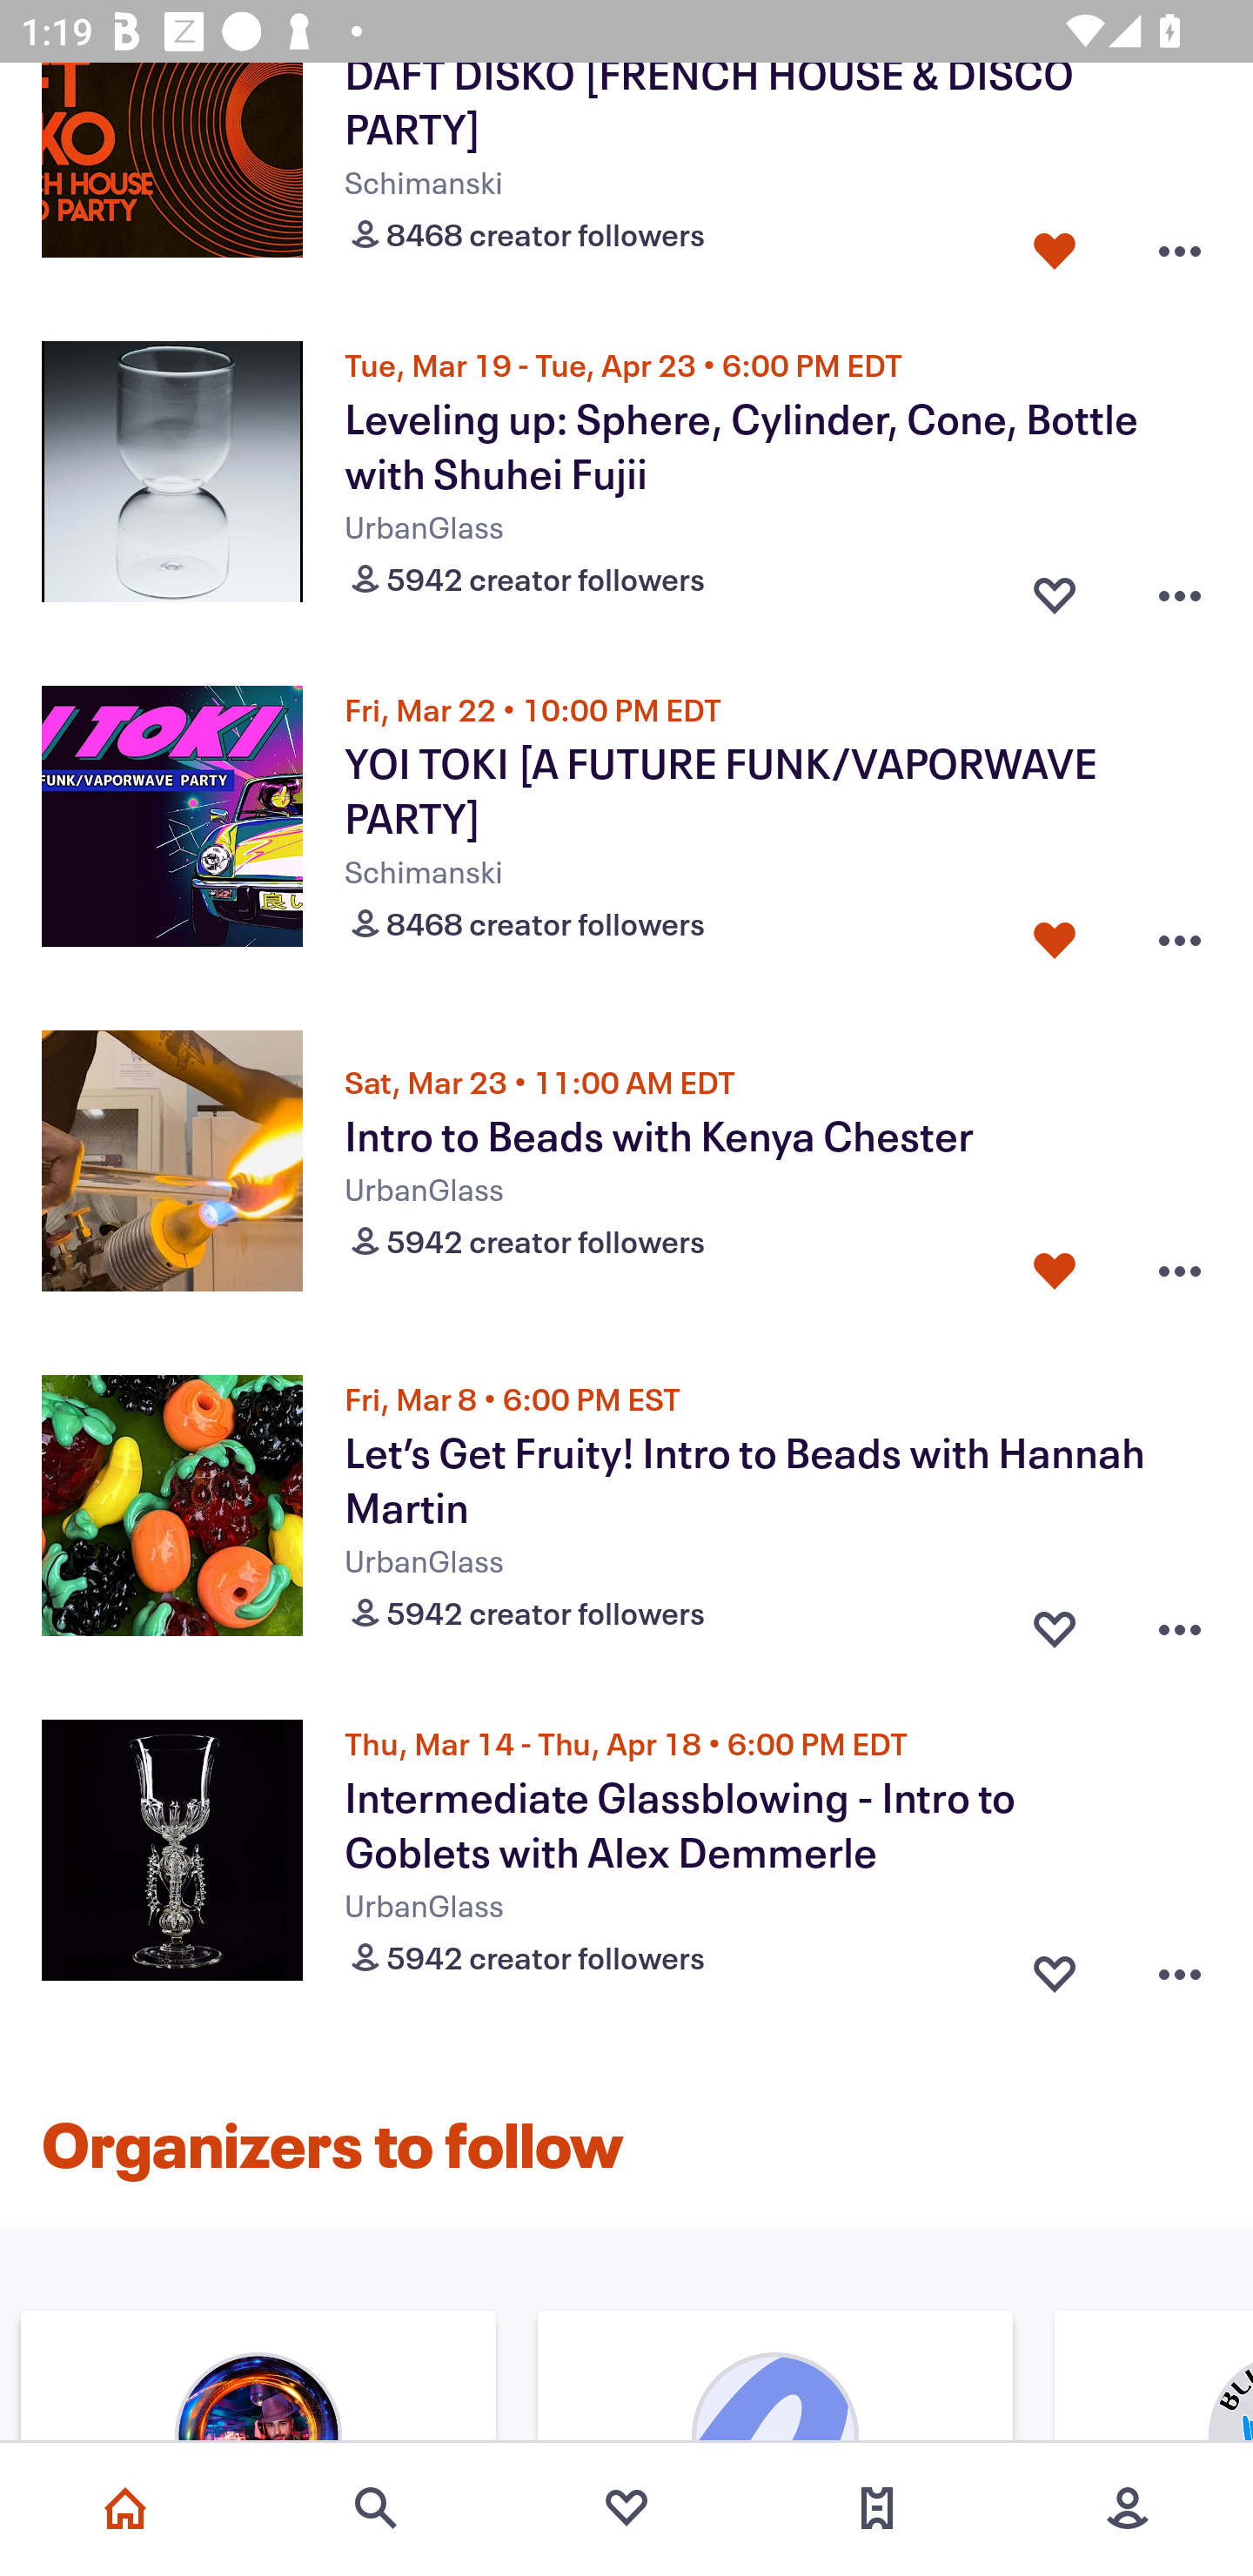 The width and height of the screenshot is (1253, 2576). Describe the element at coordinates (1055, 1967) in the screenshot. I see `Favorite button` at that location.